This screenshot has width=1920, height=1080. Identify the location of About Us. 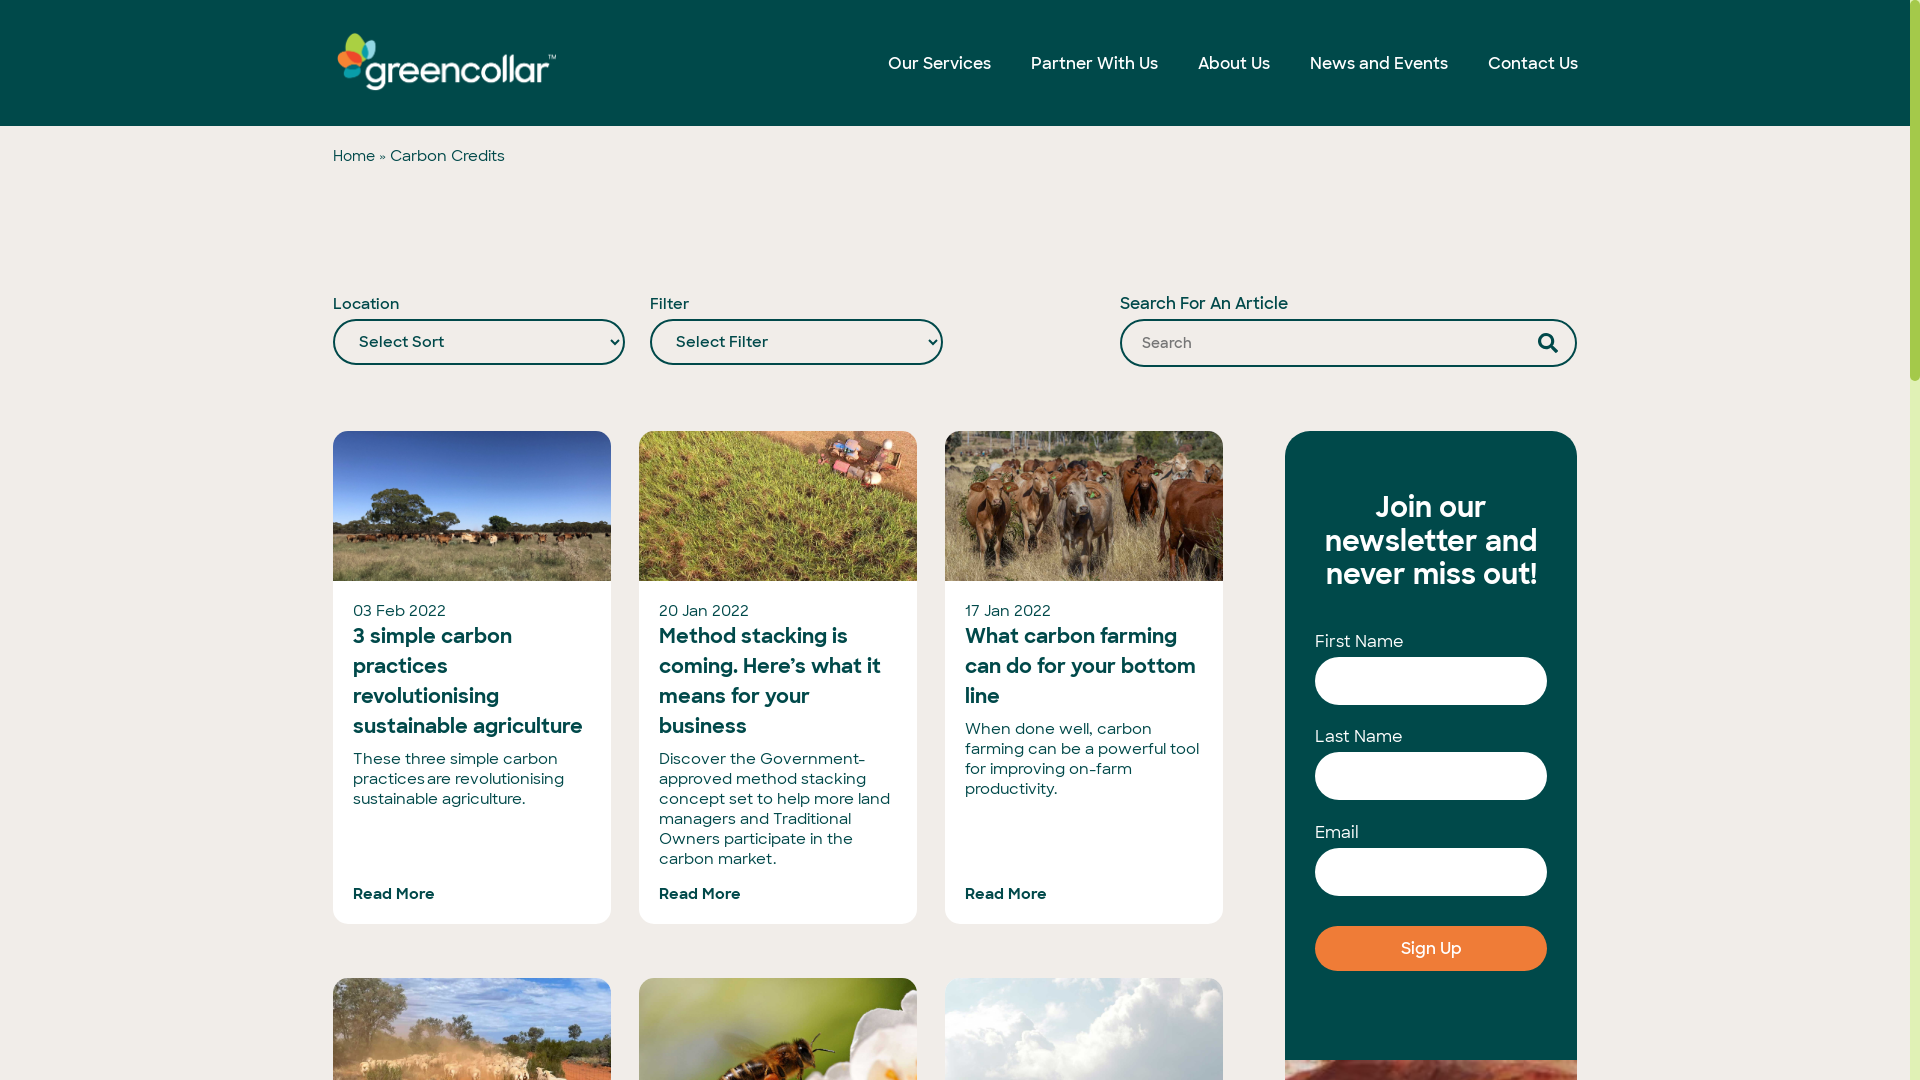
(1234, 62).